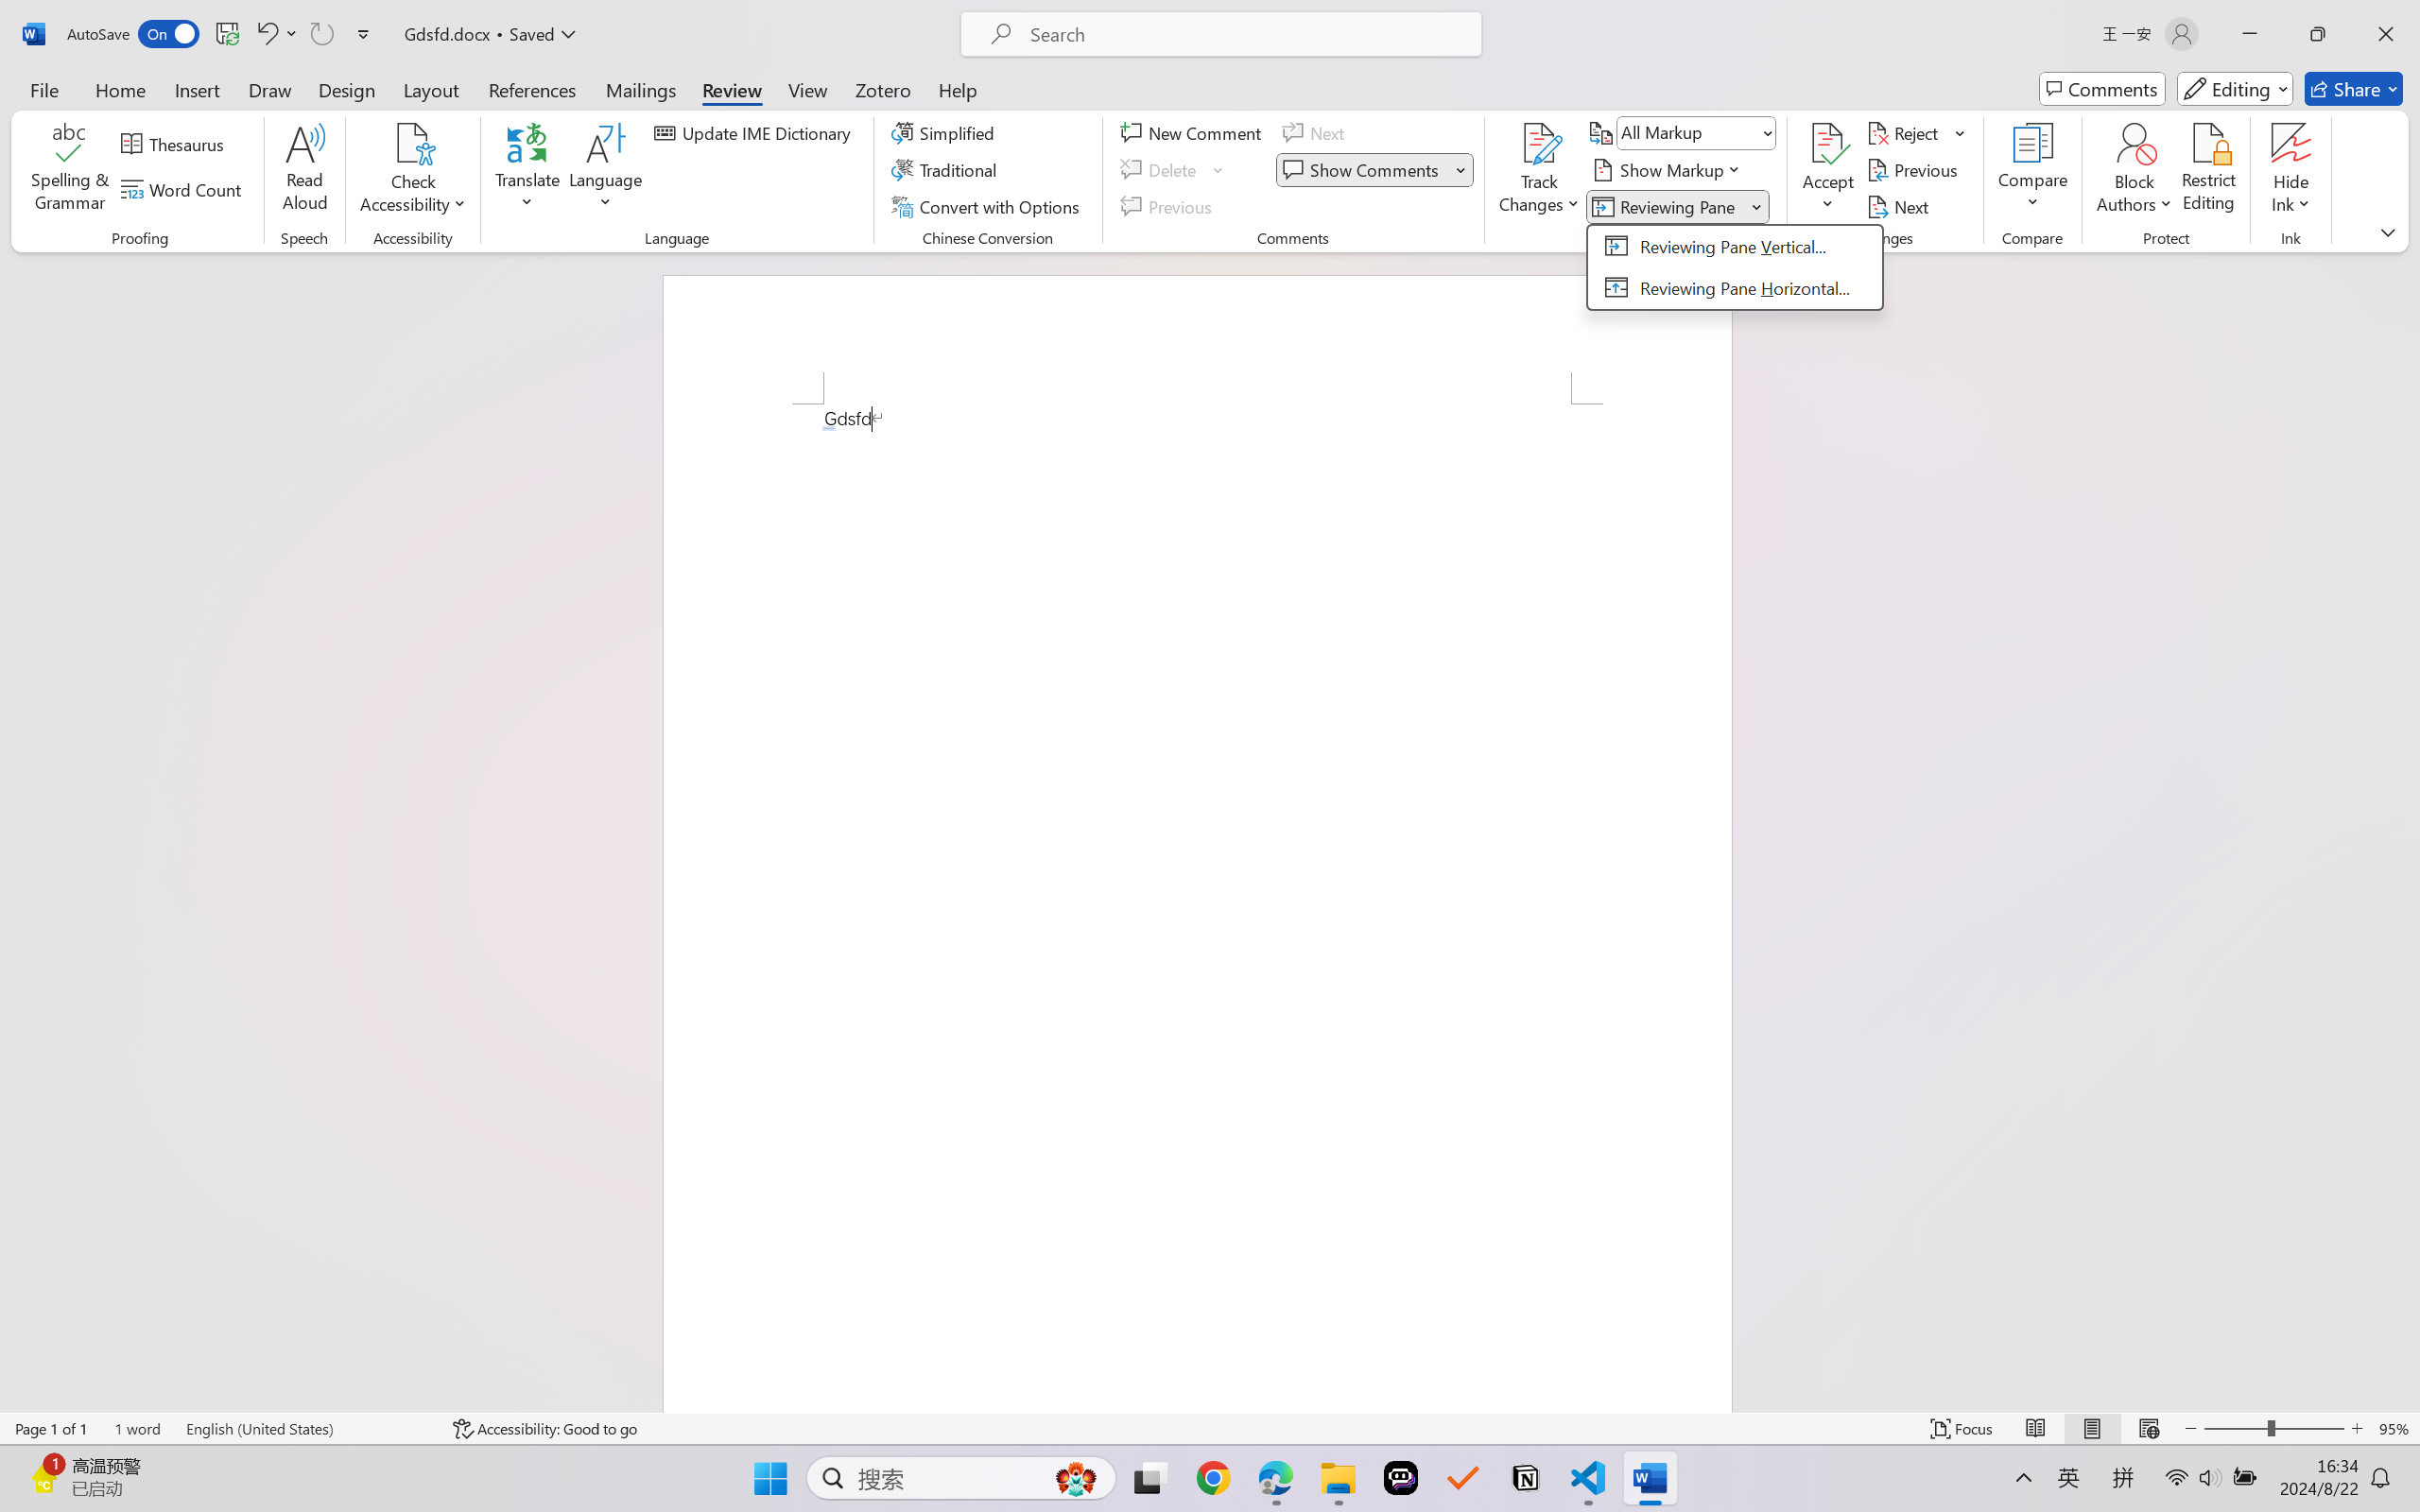 The width and height of the screenshot is (2420, 1512). I want to click on Show Comments, so click(1374, 170).